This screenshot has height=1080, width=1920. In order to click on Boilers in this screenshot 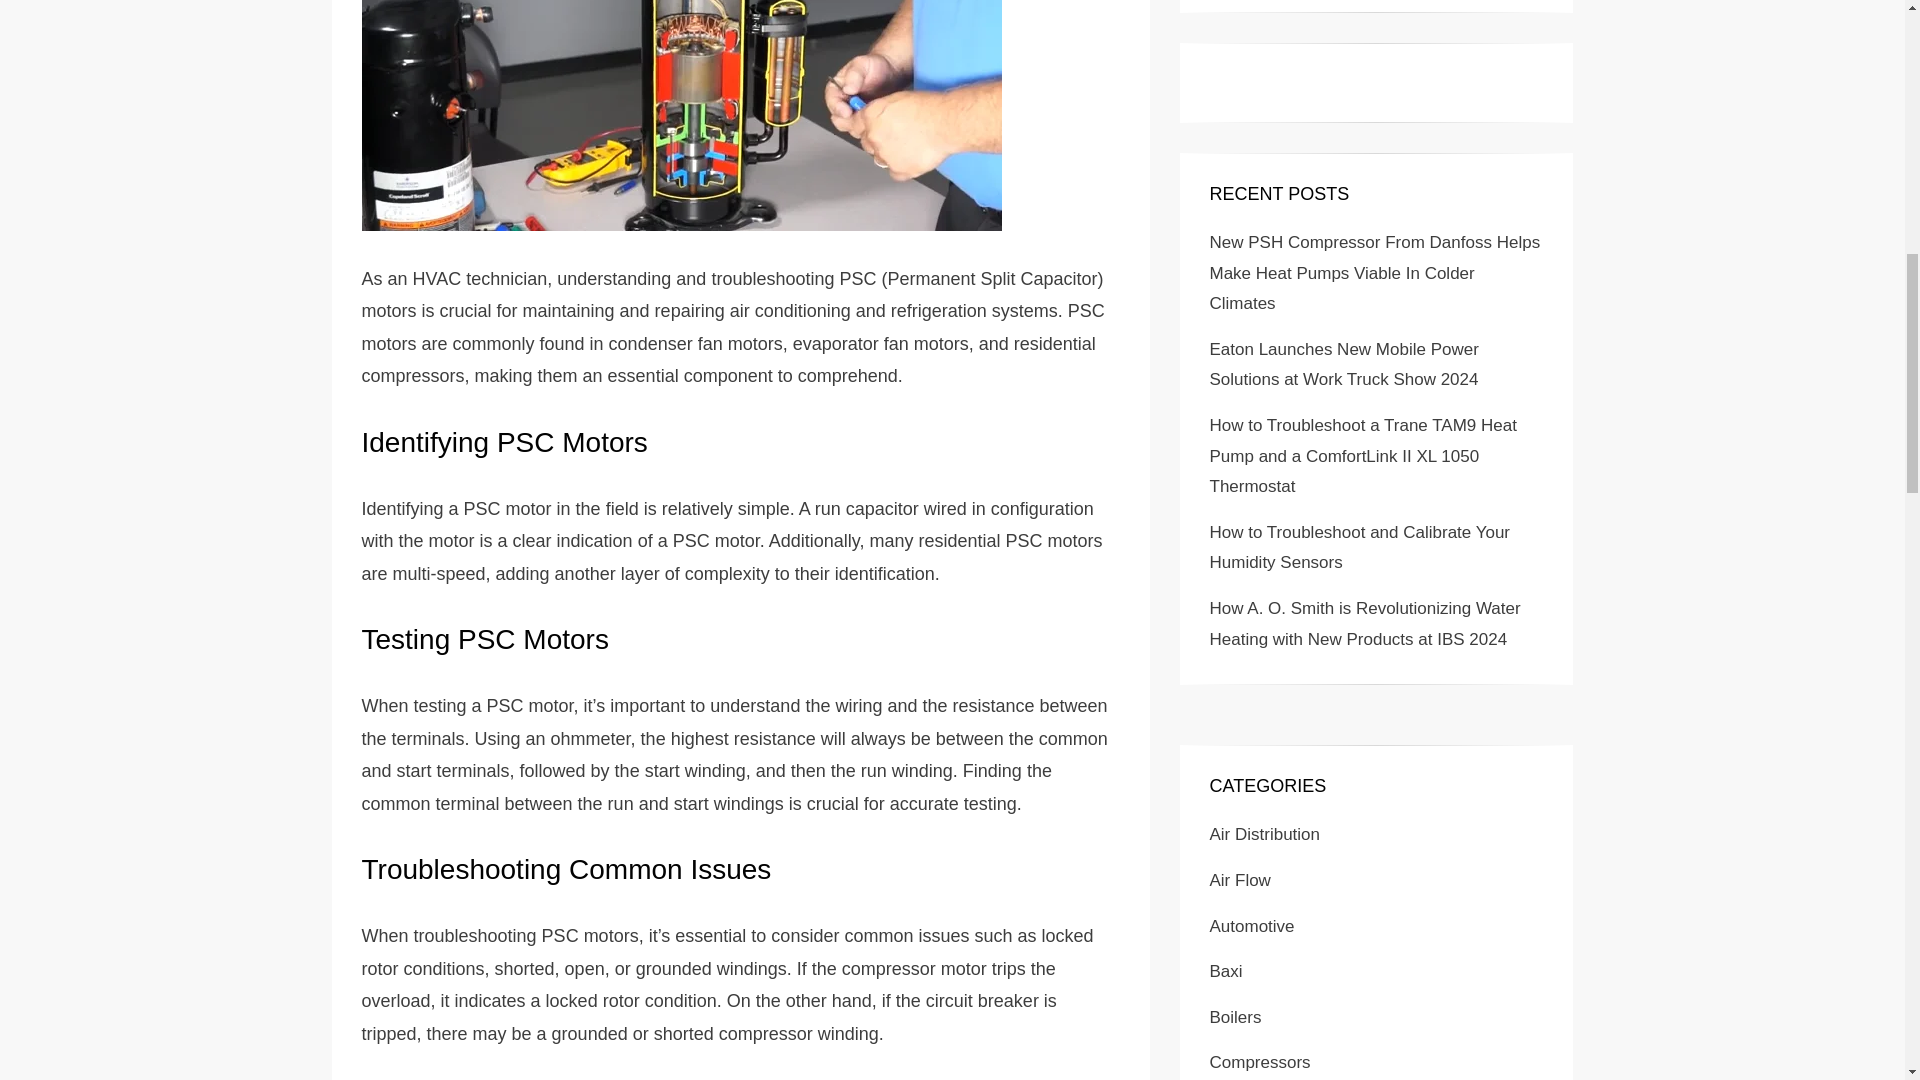, I will do `click(1235, 1017)`.